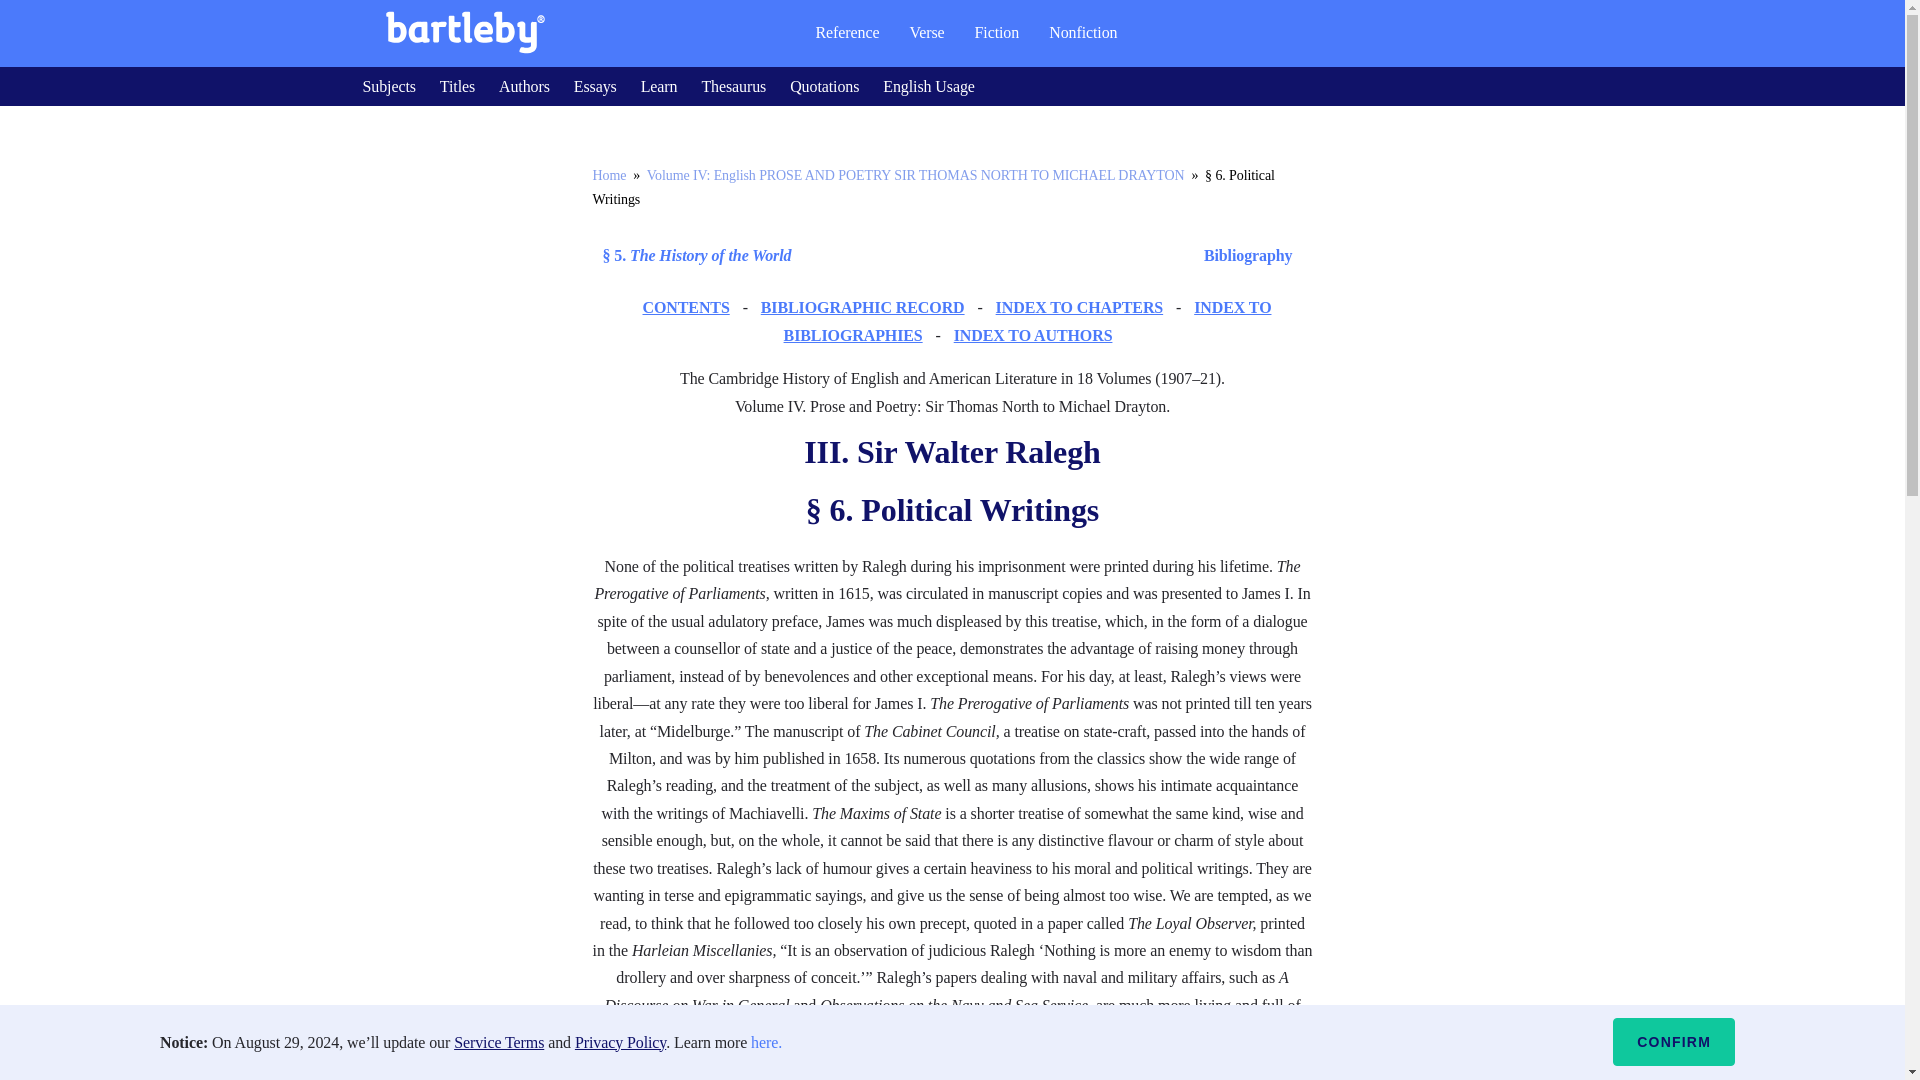 The image size is (1920, 1080). Describe the element at coordinates (685, 308) in the screenshot. I see `CONTENTS` at that location.